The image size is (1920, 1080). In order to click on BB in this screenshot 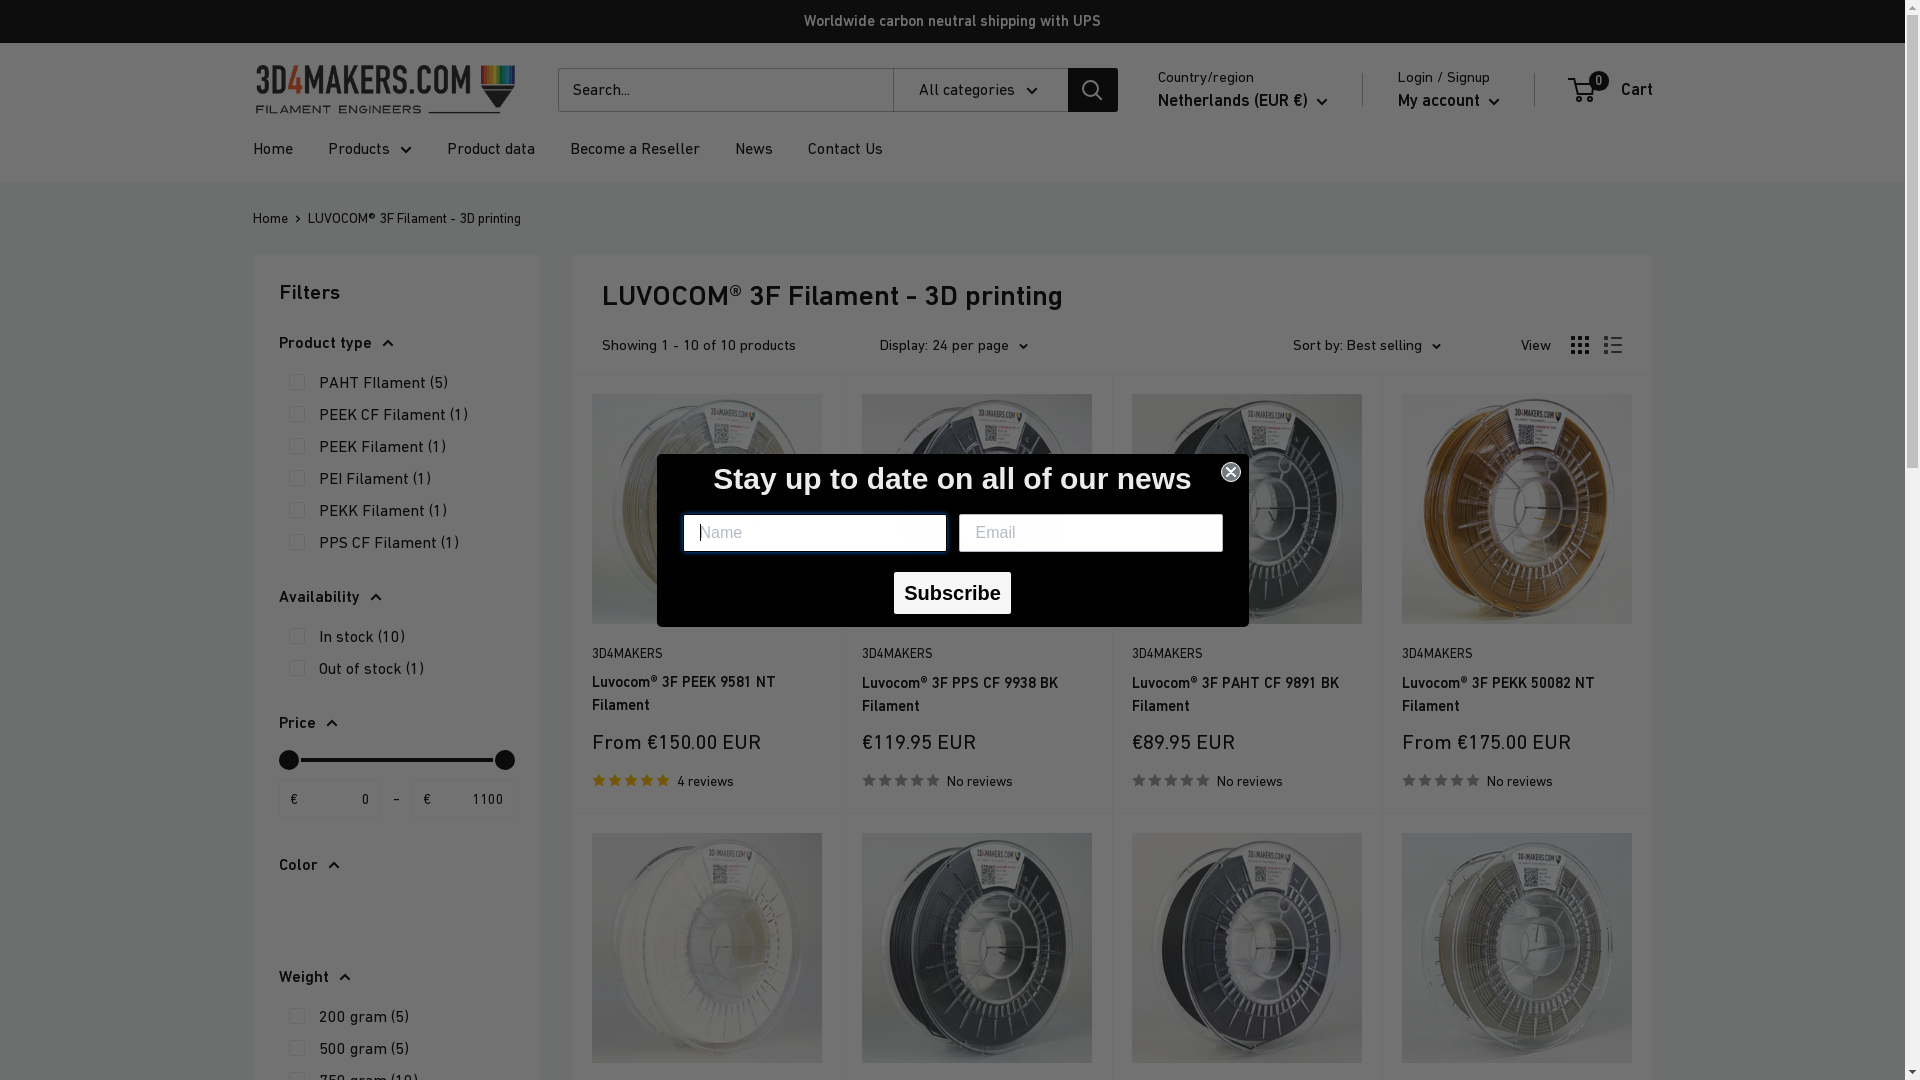, I will do `click(1167, 717)`.